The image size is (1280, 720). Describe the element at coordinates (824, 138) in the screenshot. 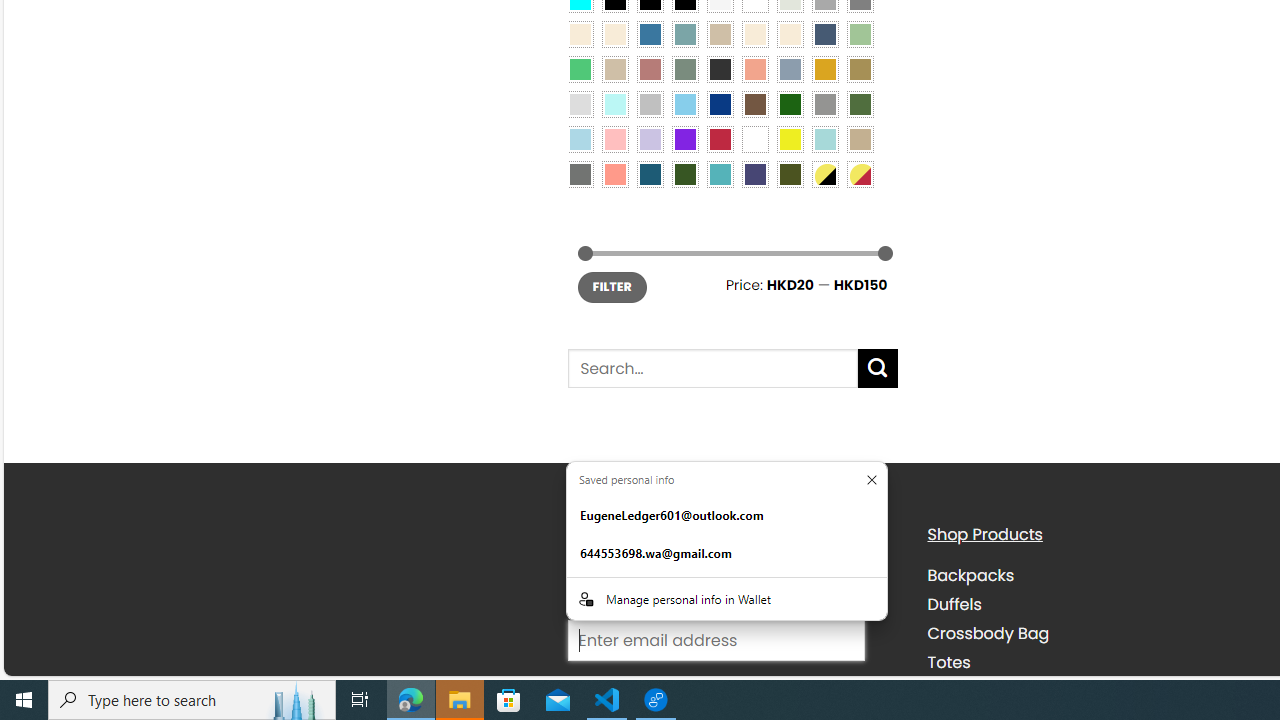

I see `Aqua` at that location.